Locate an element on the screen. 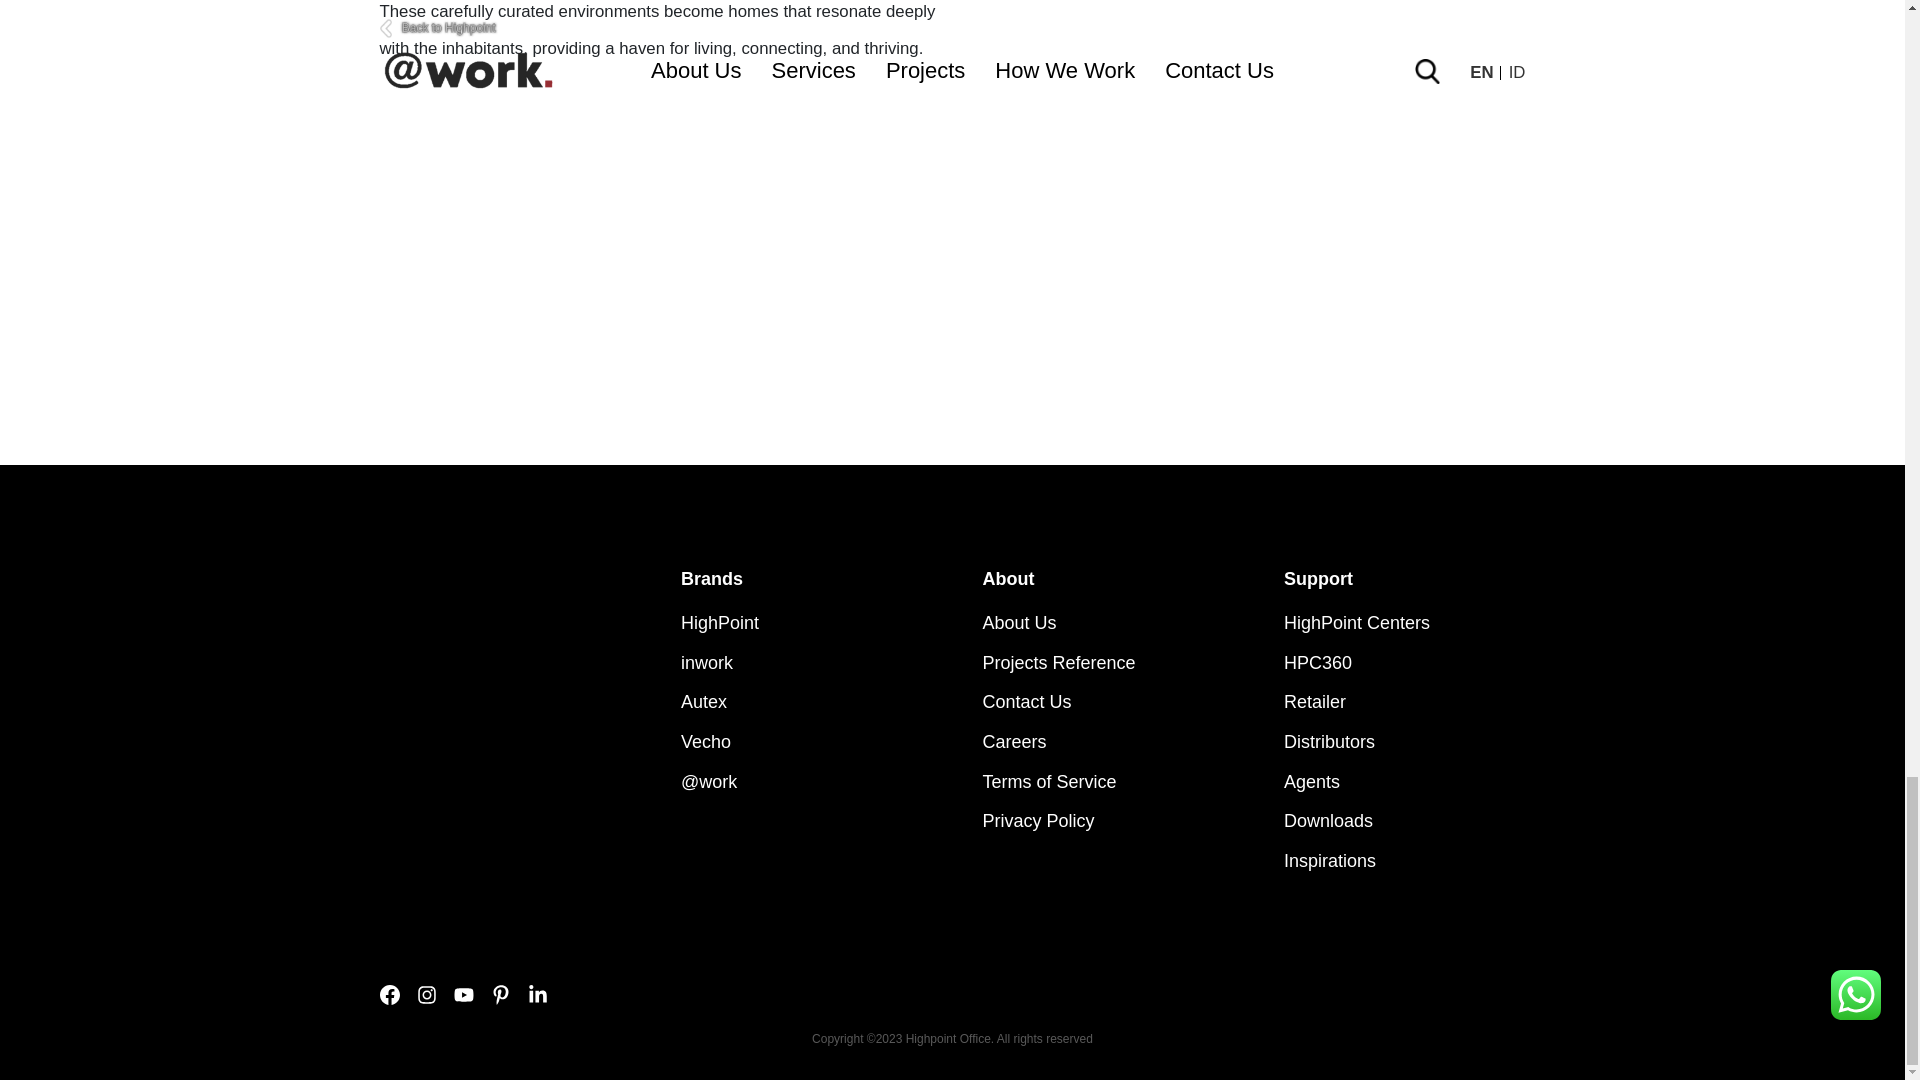 This screenshot has height=1080, width=1920. Downloads is located at coordinates (1328, 820).